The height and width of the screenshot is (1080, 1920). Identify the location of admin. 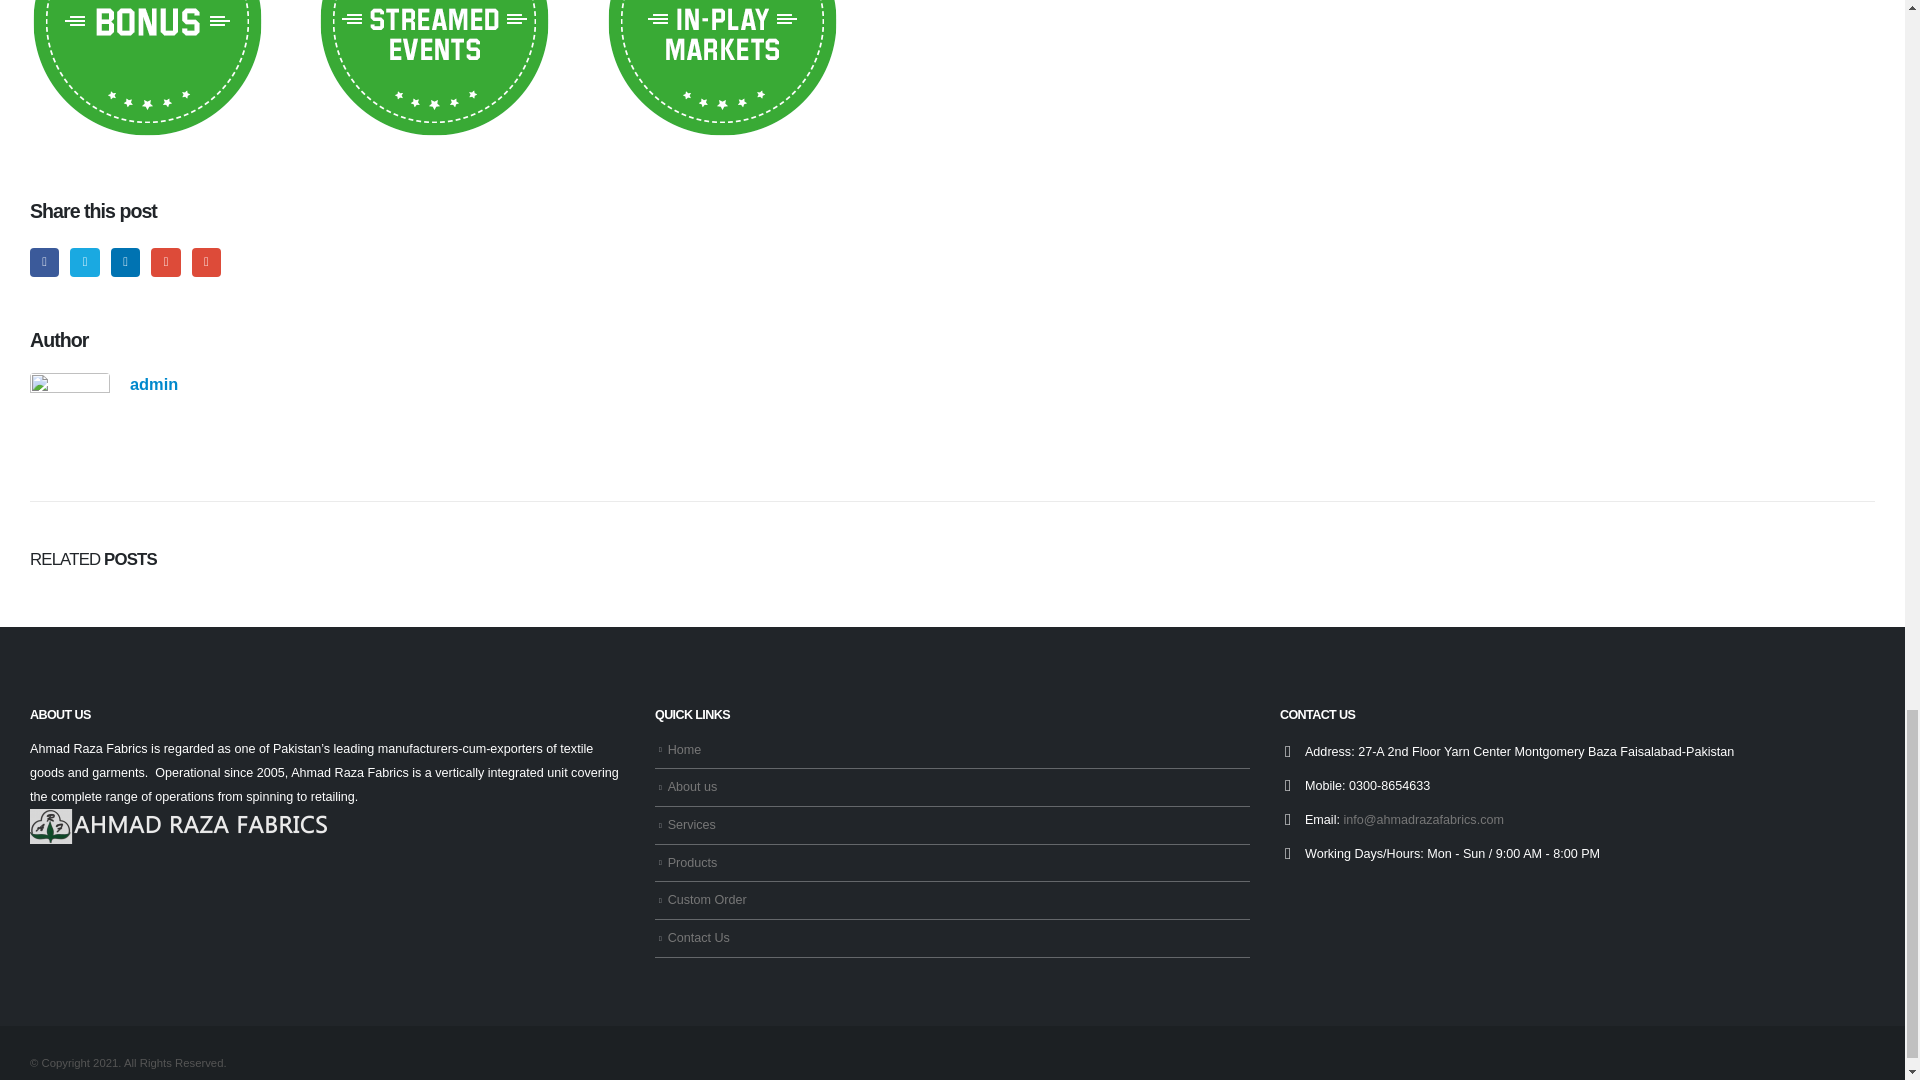
(154, 384).